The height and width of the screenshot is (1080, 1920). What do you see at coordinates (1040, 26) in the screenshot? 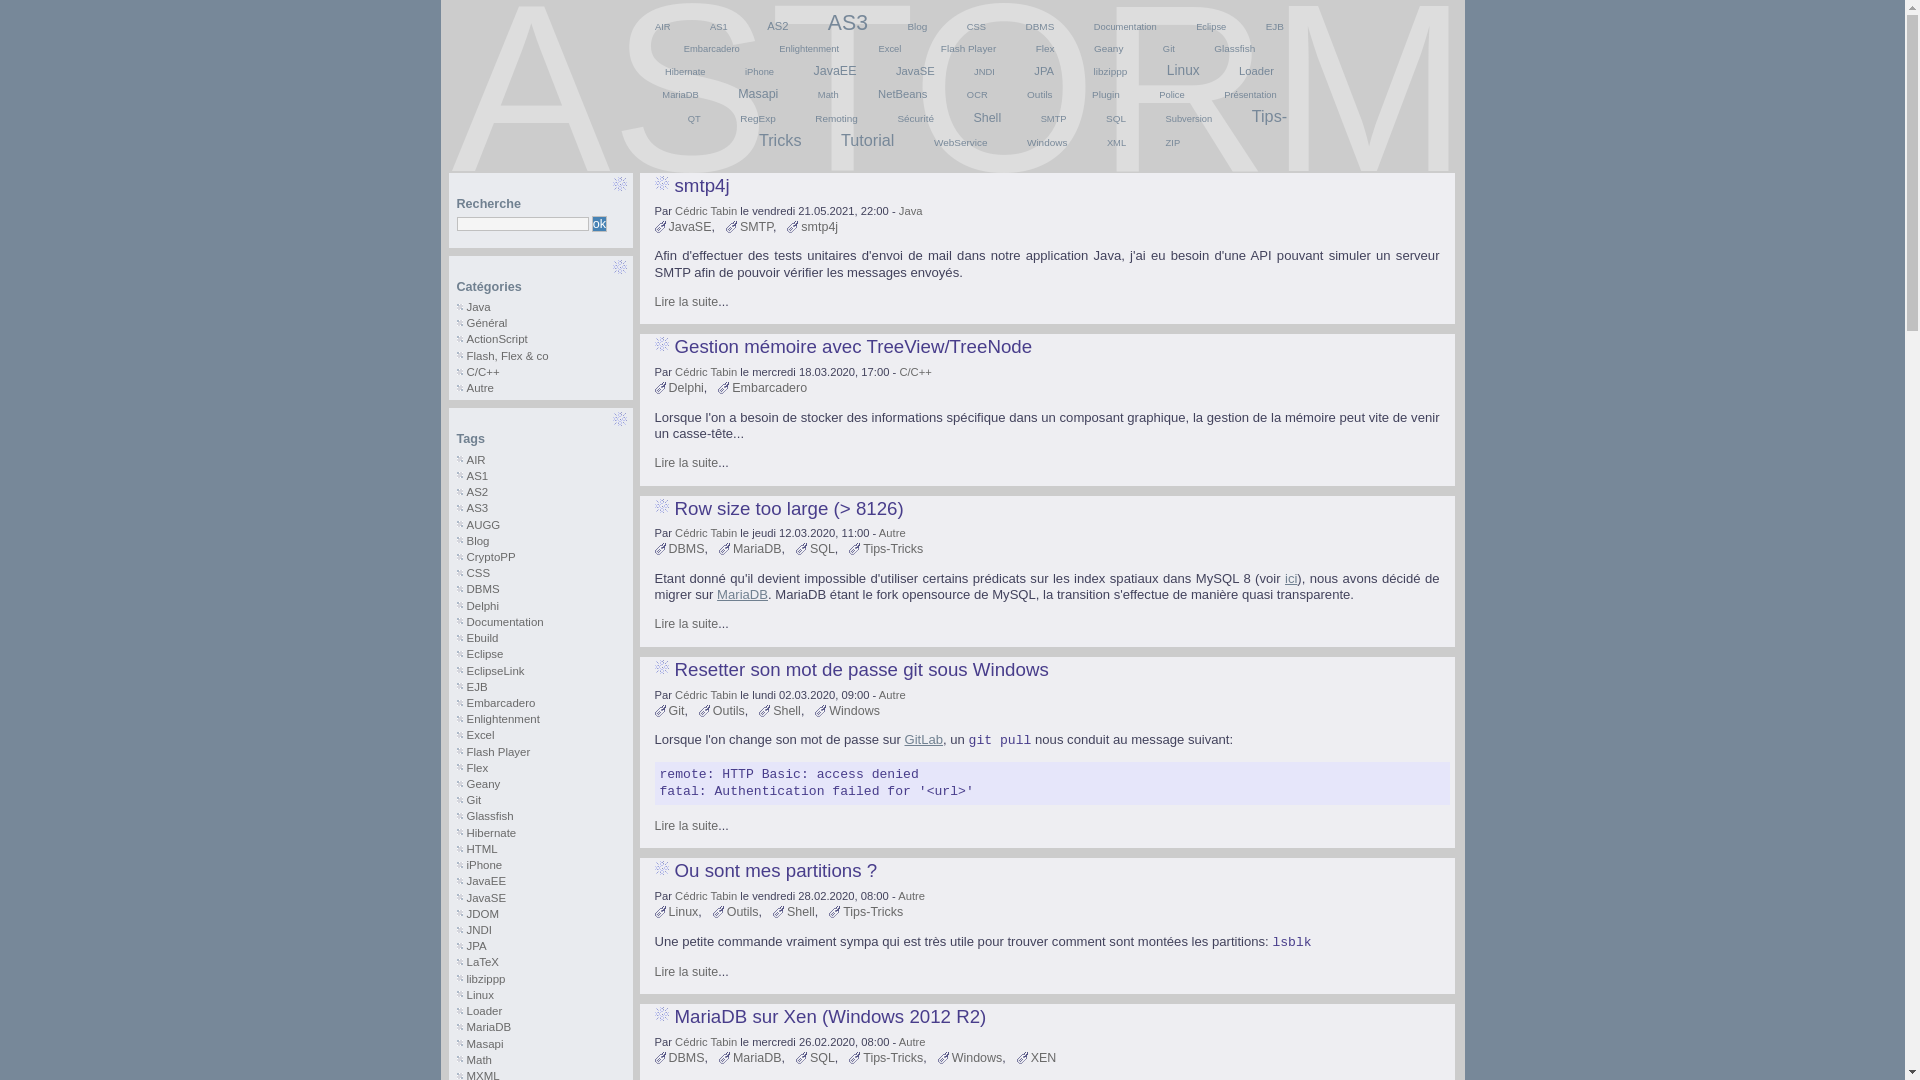
I see `DBMS` at bounding box center [1040, 26].